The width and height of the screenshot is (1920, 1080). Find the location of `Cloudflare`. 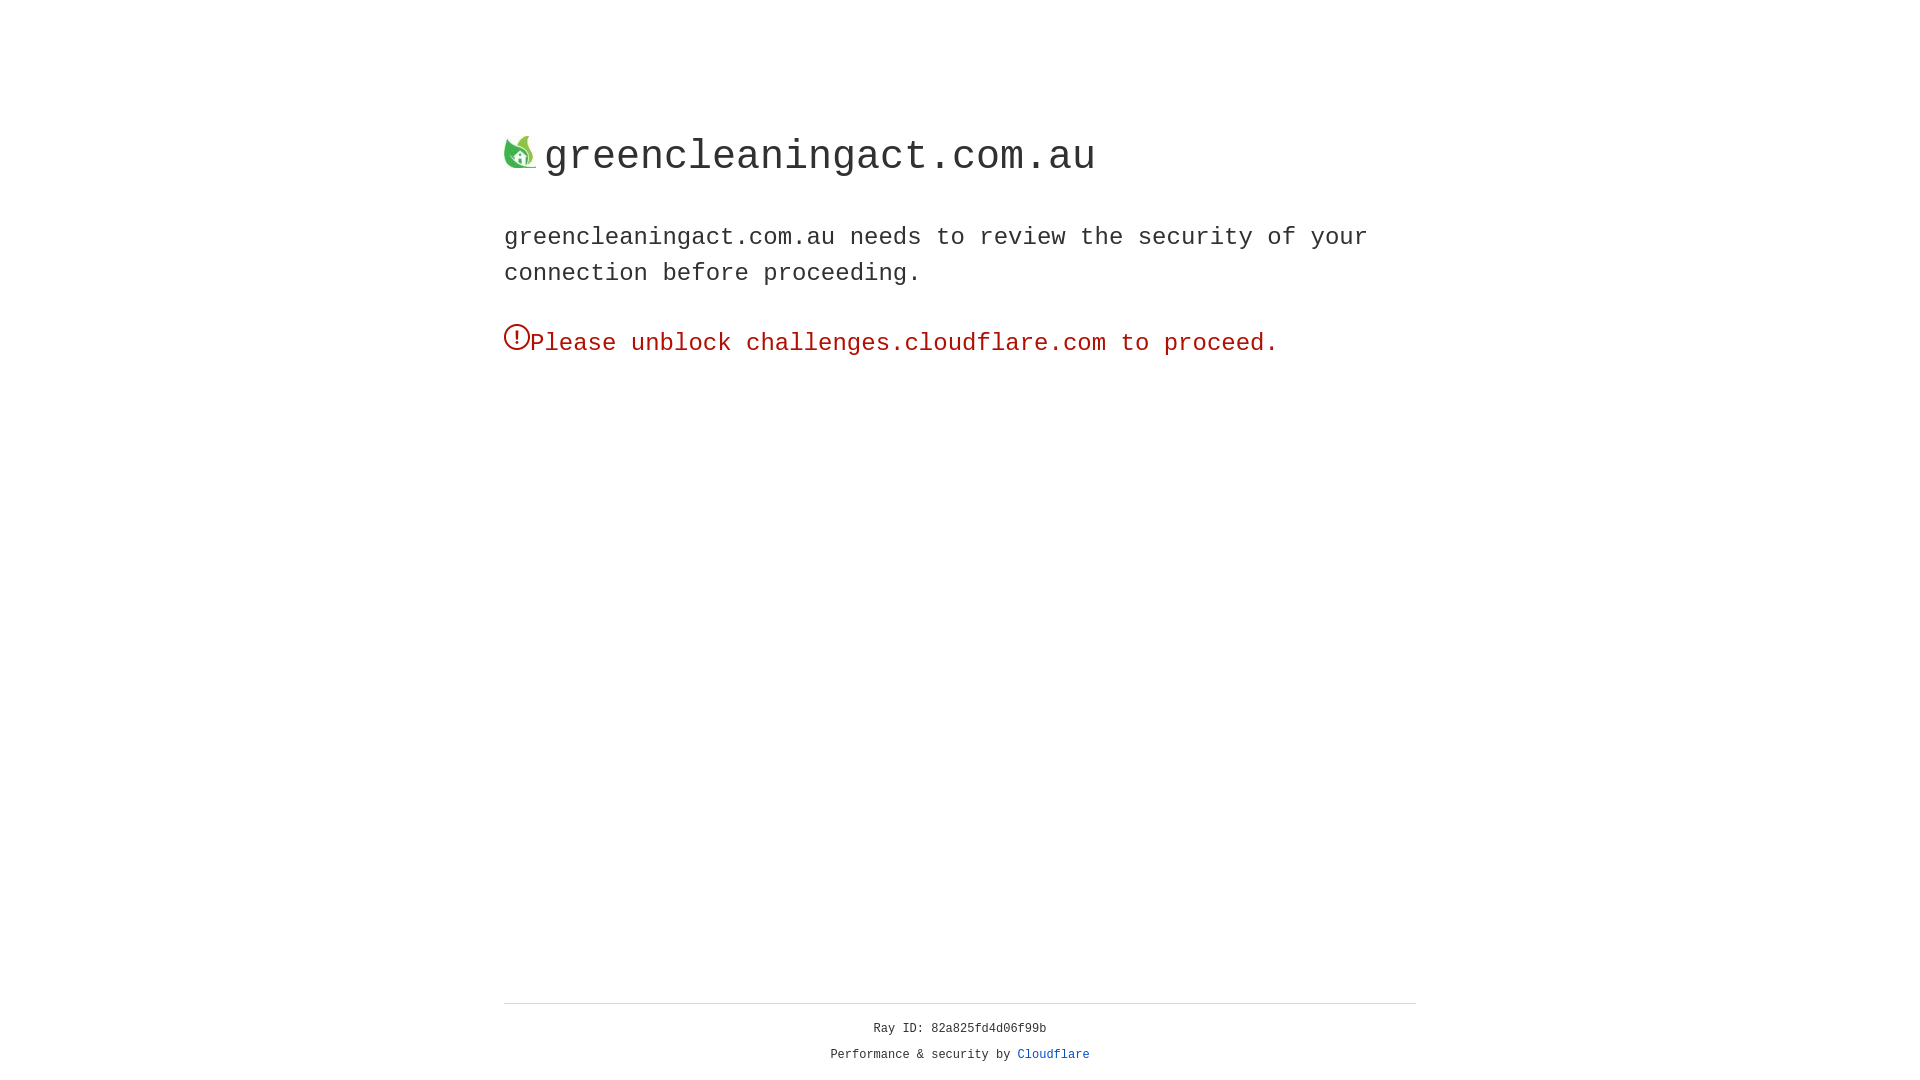

Cloudflare is located at coordinates (1054, 1055).